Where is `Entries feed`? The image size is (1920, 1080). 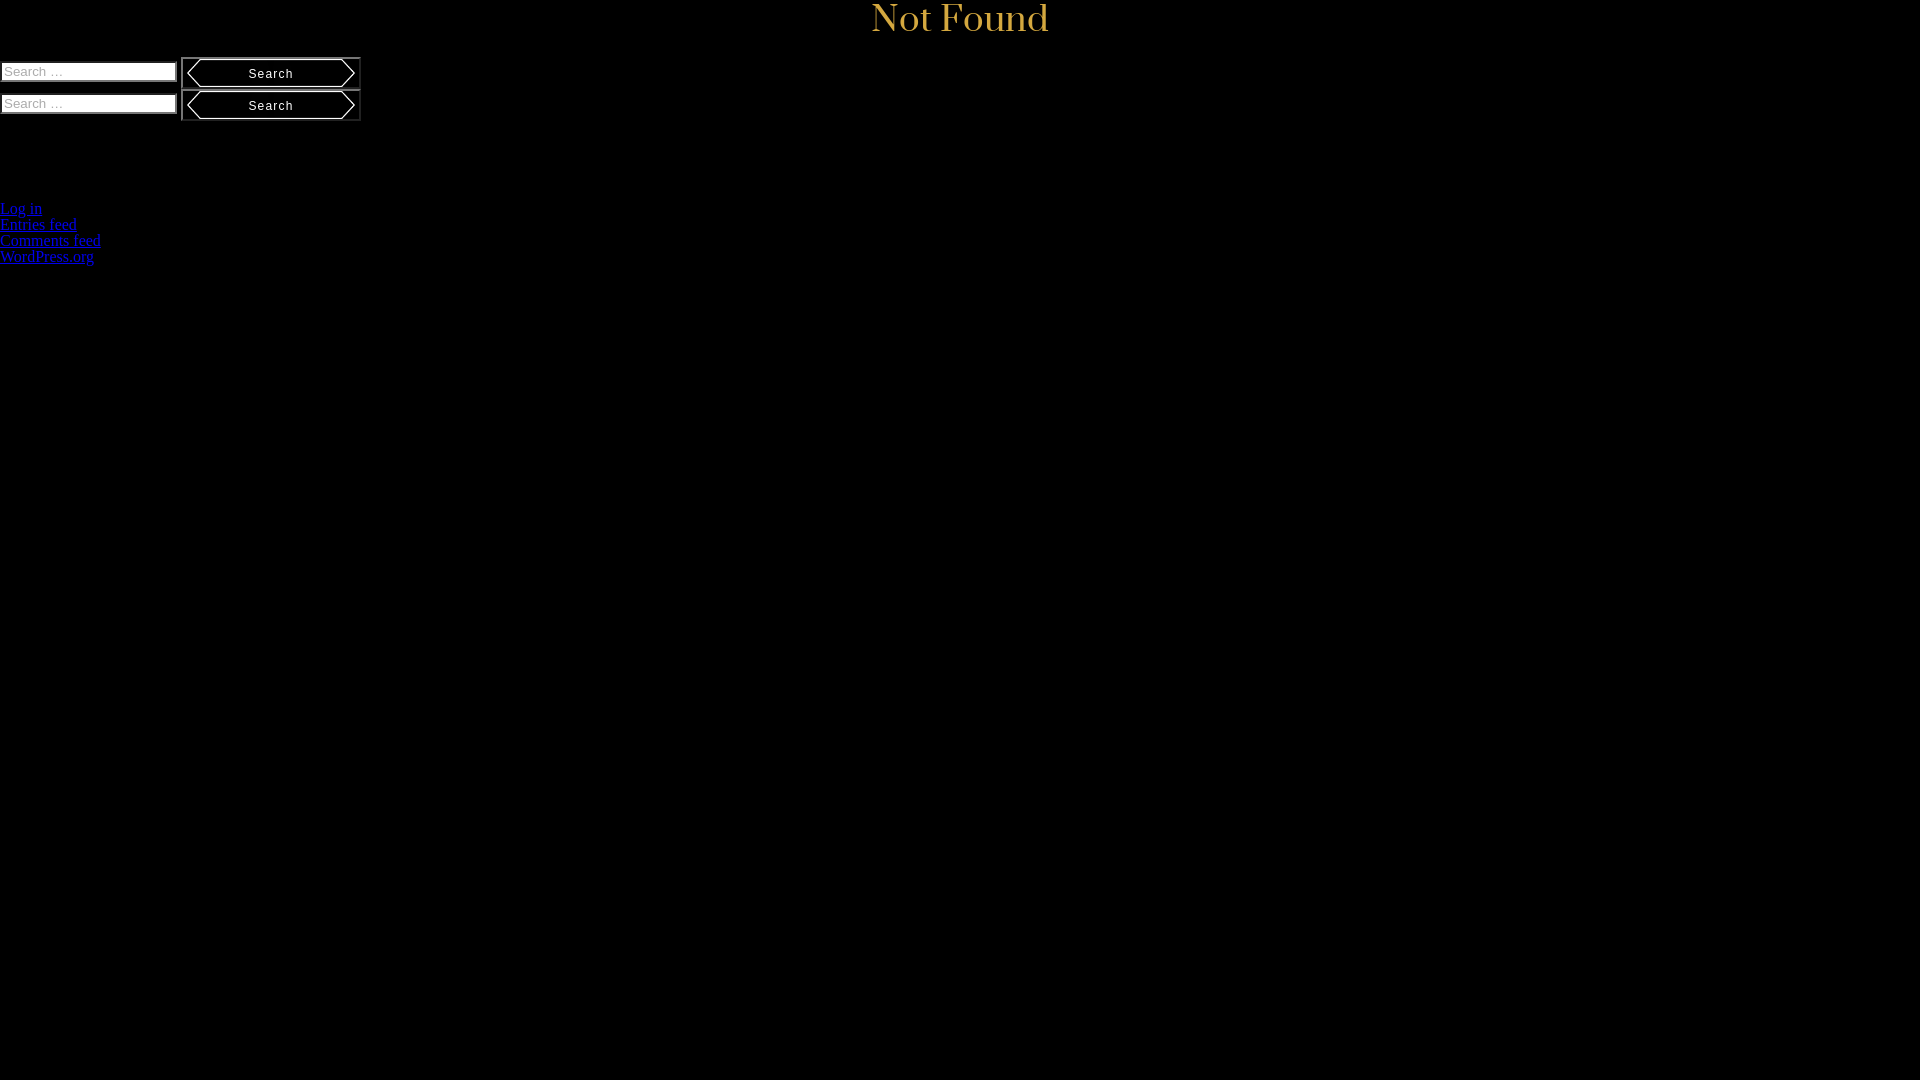
Entries feed is located at coordinates (38, 224).